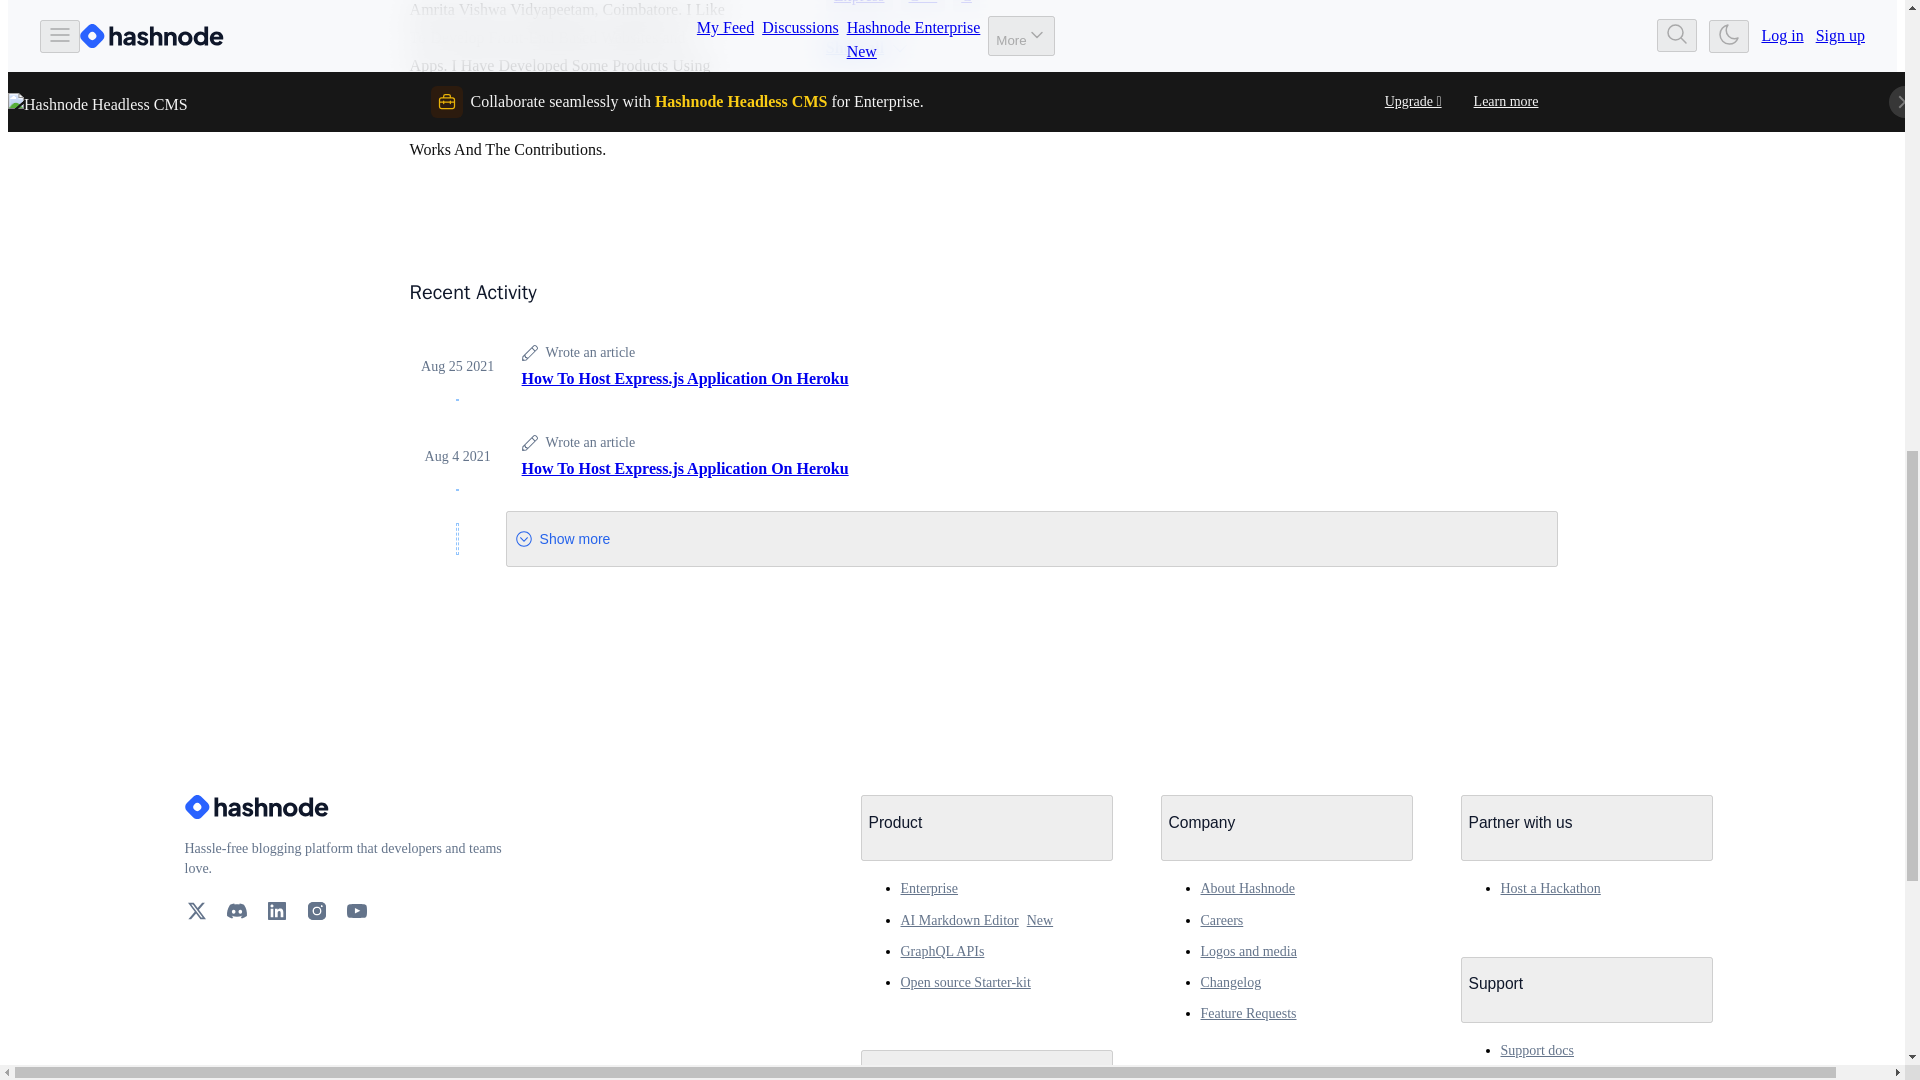  Describe the element at coordinates (276, 984) in the screenshot. I see `status` at that location.